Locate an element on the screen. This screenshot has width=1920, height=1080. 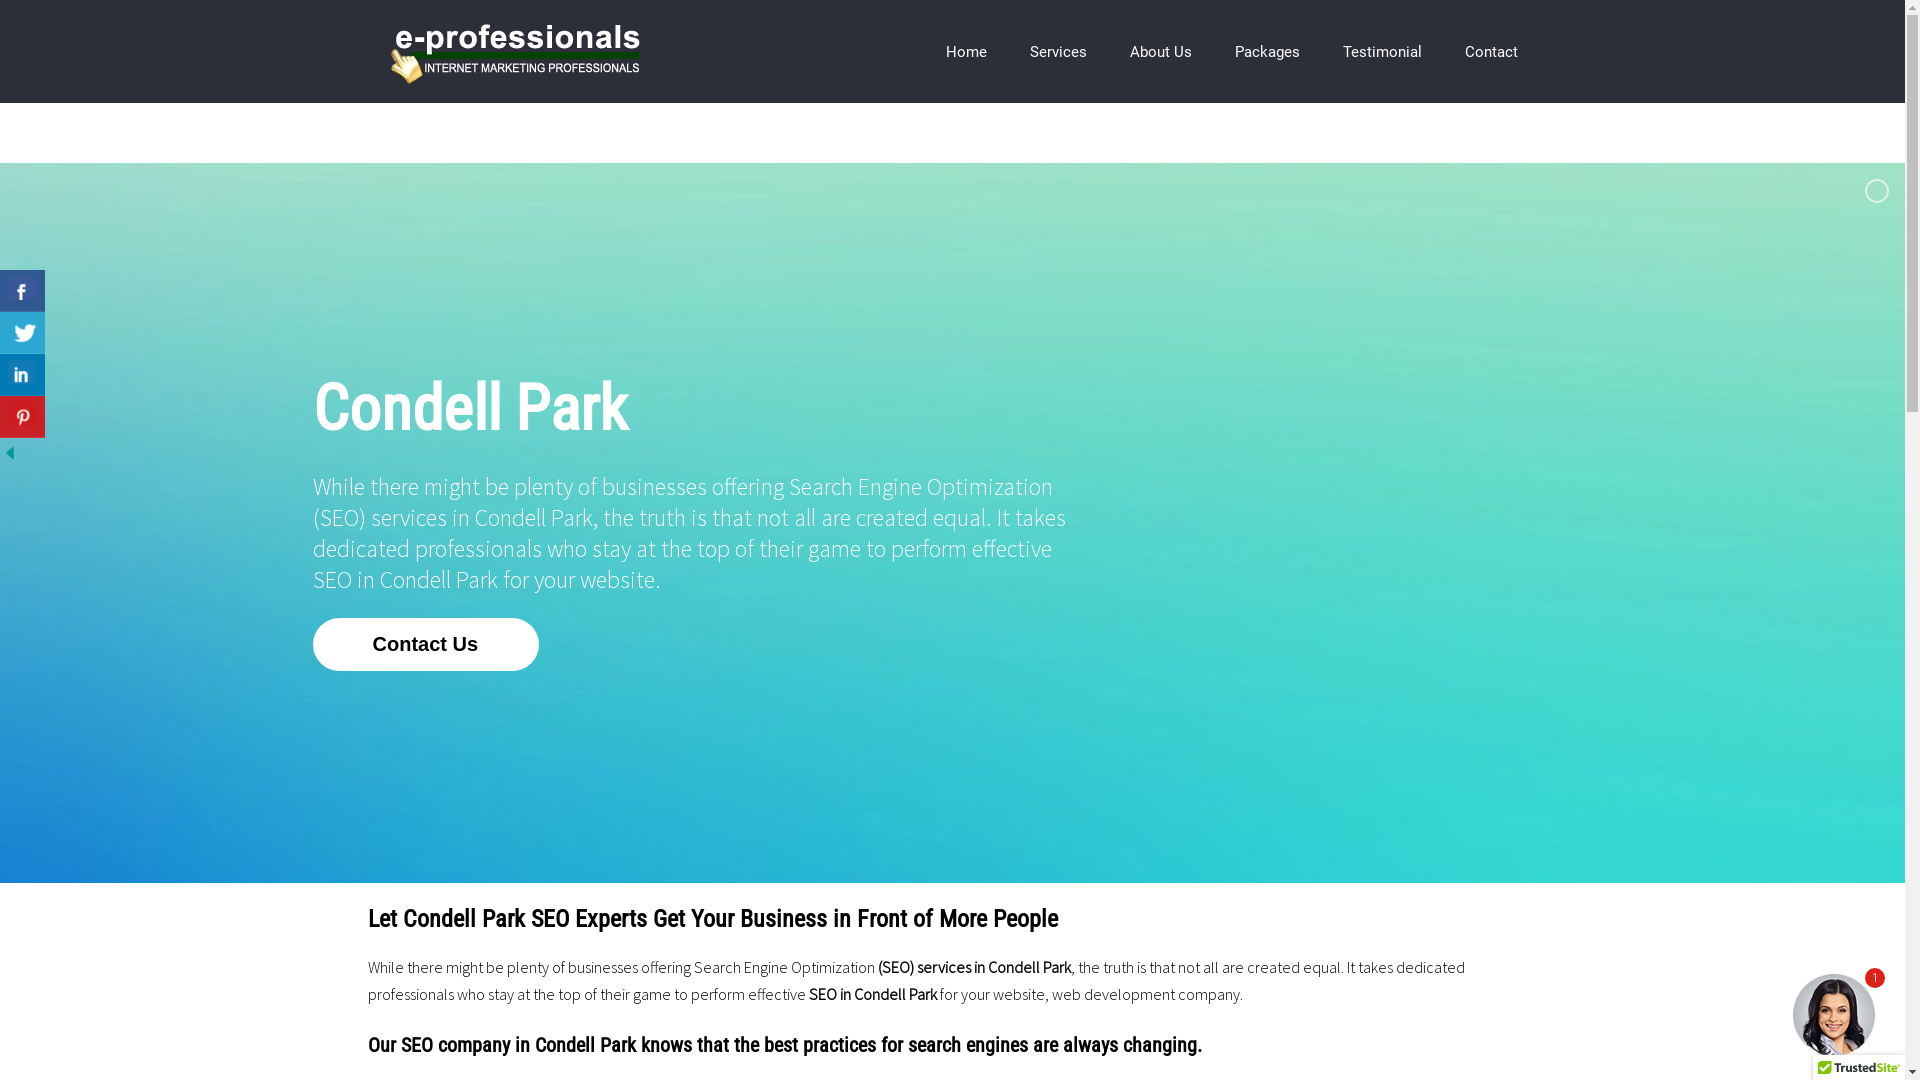
Share On Pinterest is located at coordinates (22, 417).